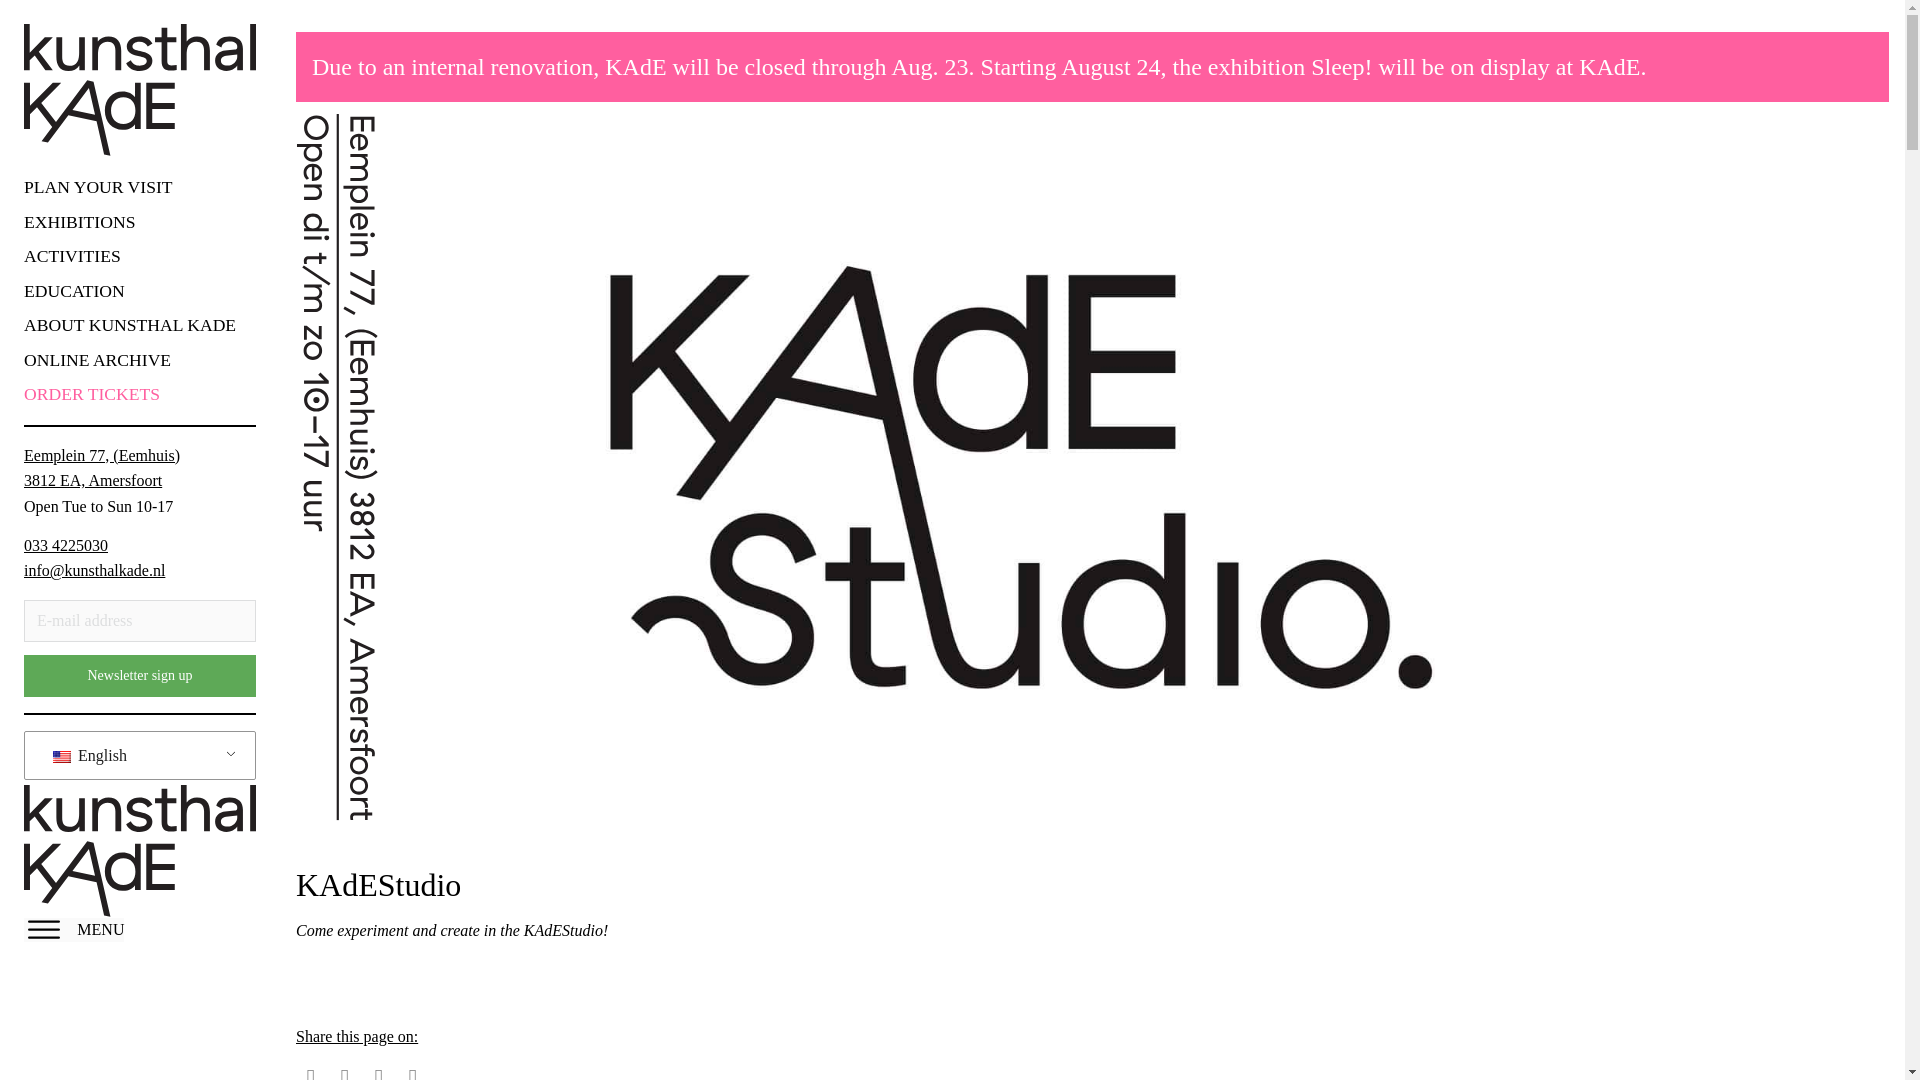  What do you see at coordinates (62, 756) in the screenshot?
I see `English` at bounding box center [62, 756].